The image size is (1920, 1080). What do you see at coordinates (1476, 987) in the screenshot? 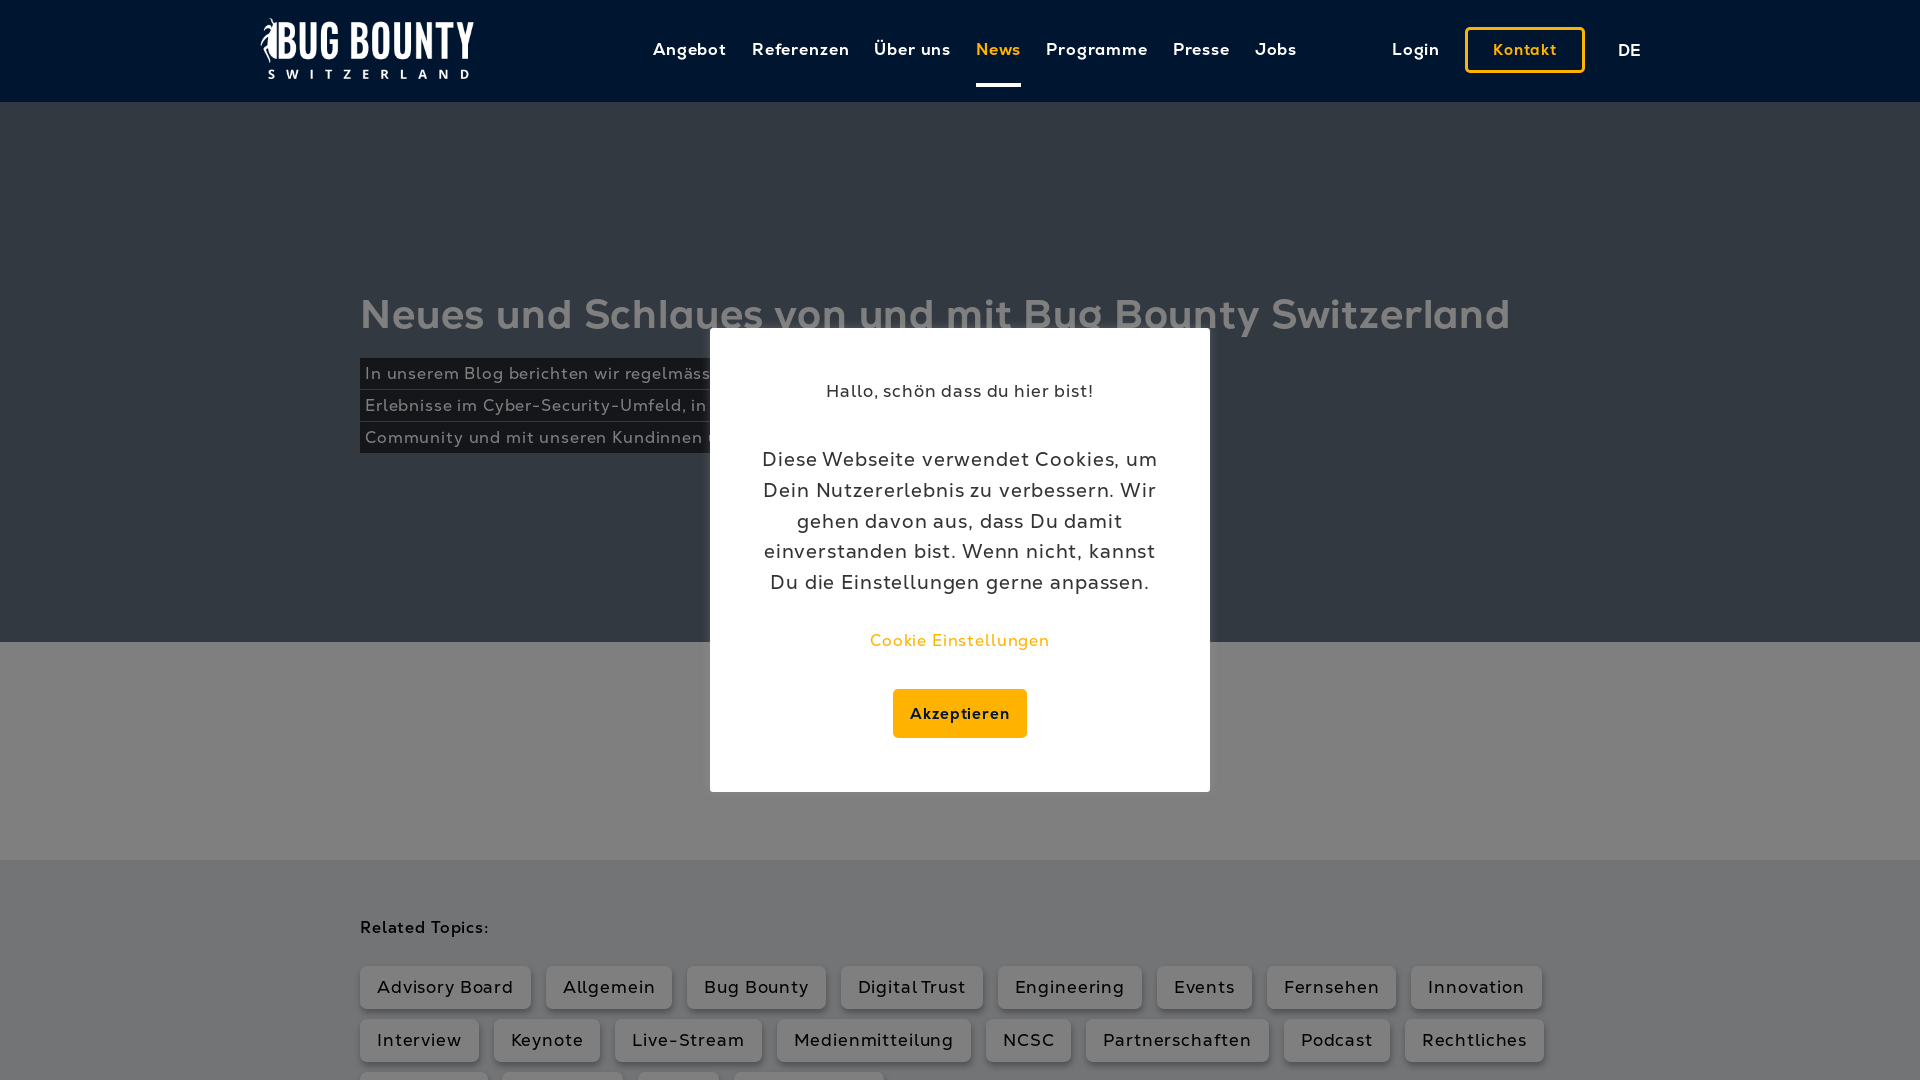
I see `Innovation` at bounding box center [1476, 987].